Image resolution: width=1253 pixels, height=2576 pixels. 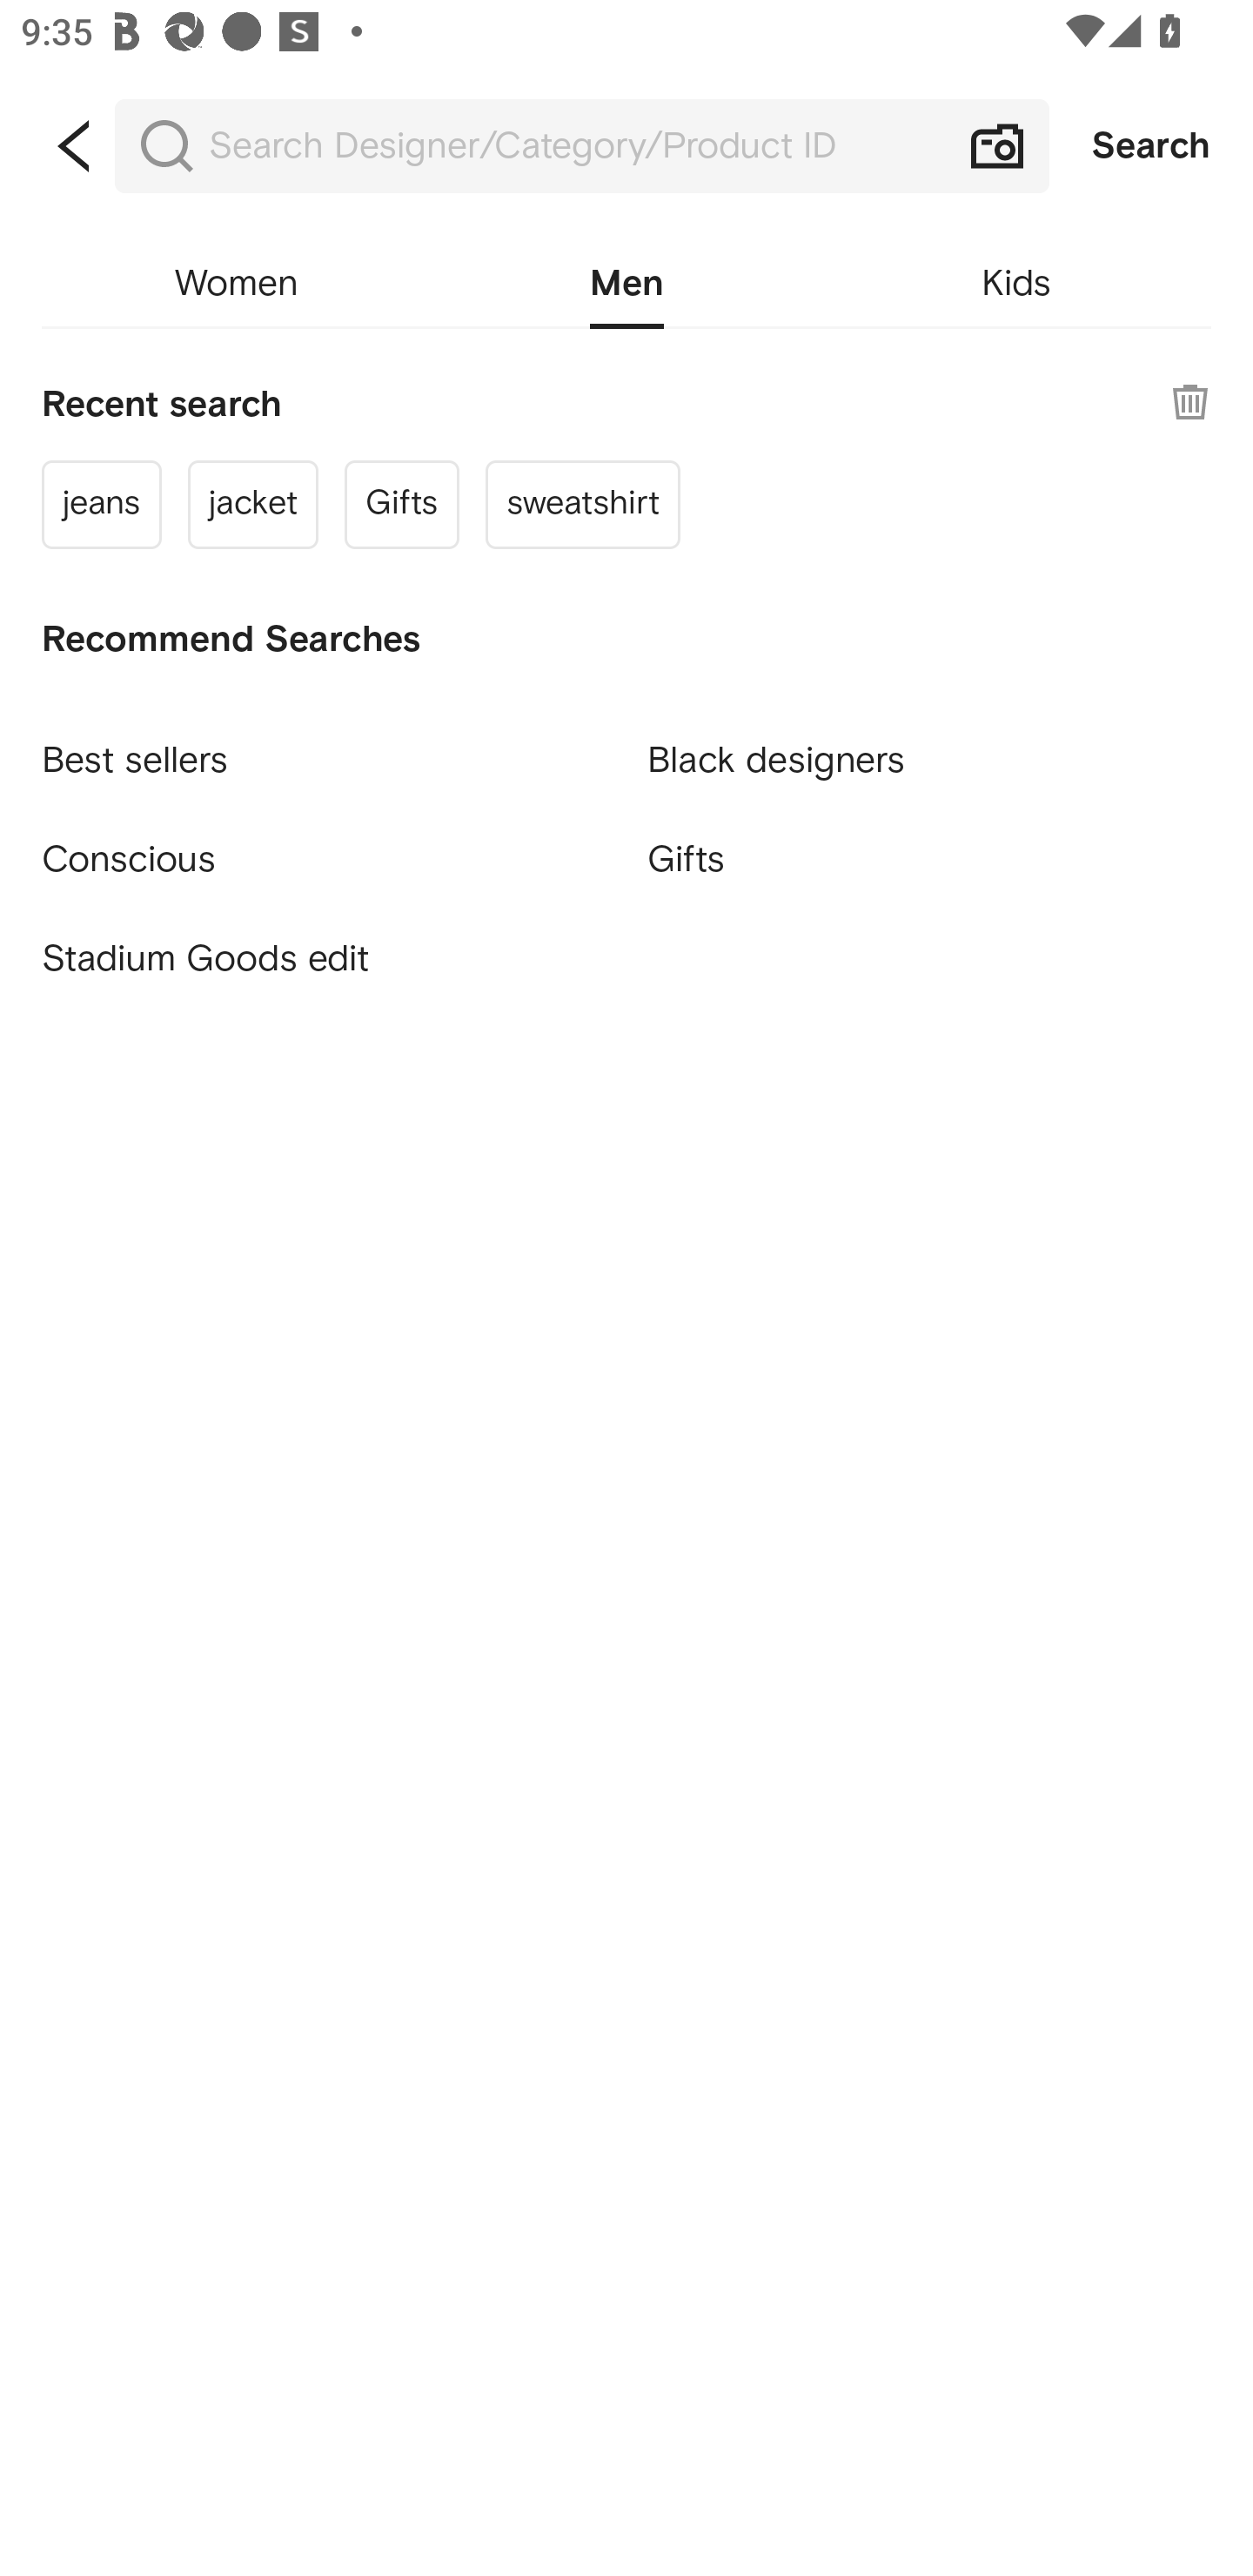 What do you see at coordinates (1151, 146) in the screenshot?
I see `Search` at bounding box center [1151, 146].